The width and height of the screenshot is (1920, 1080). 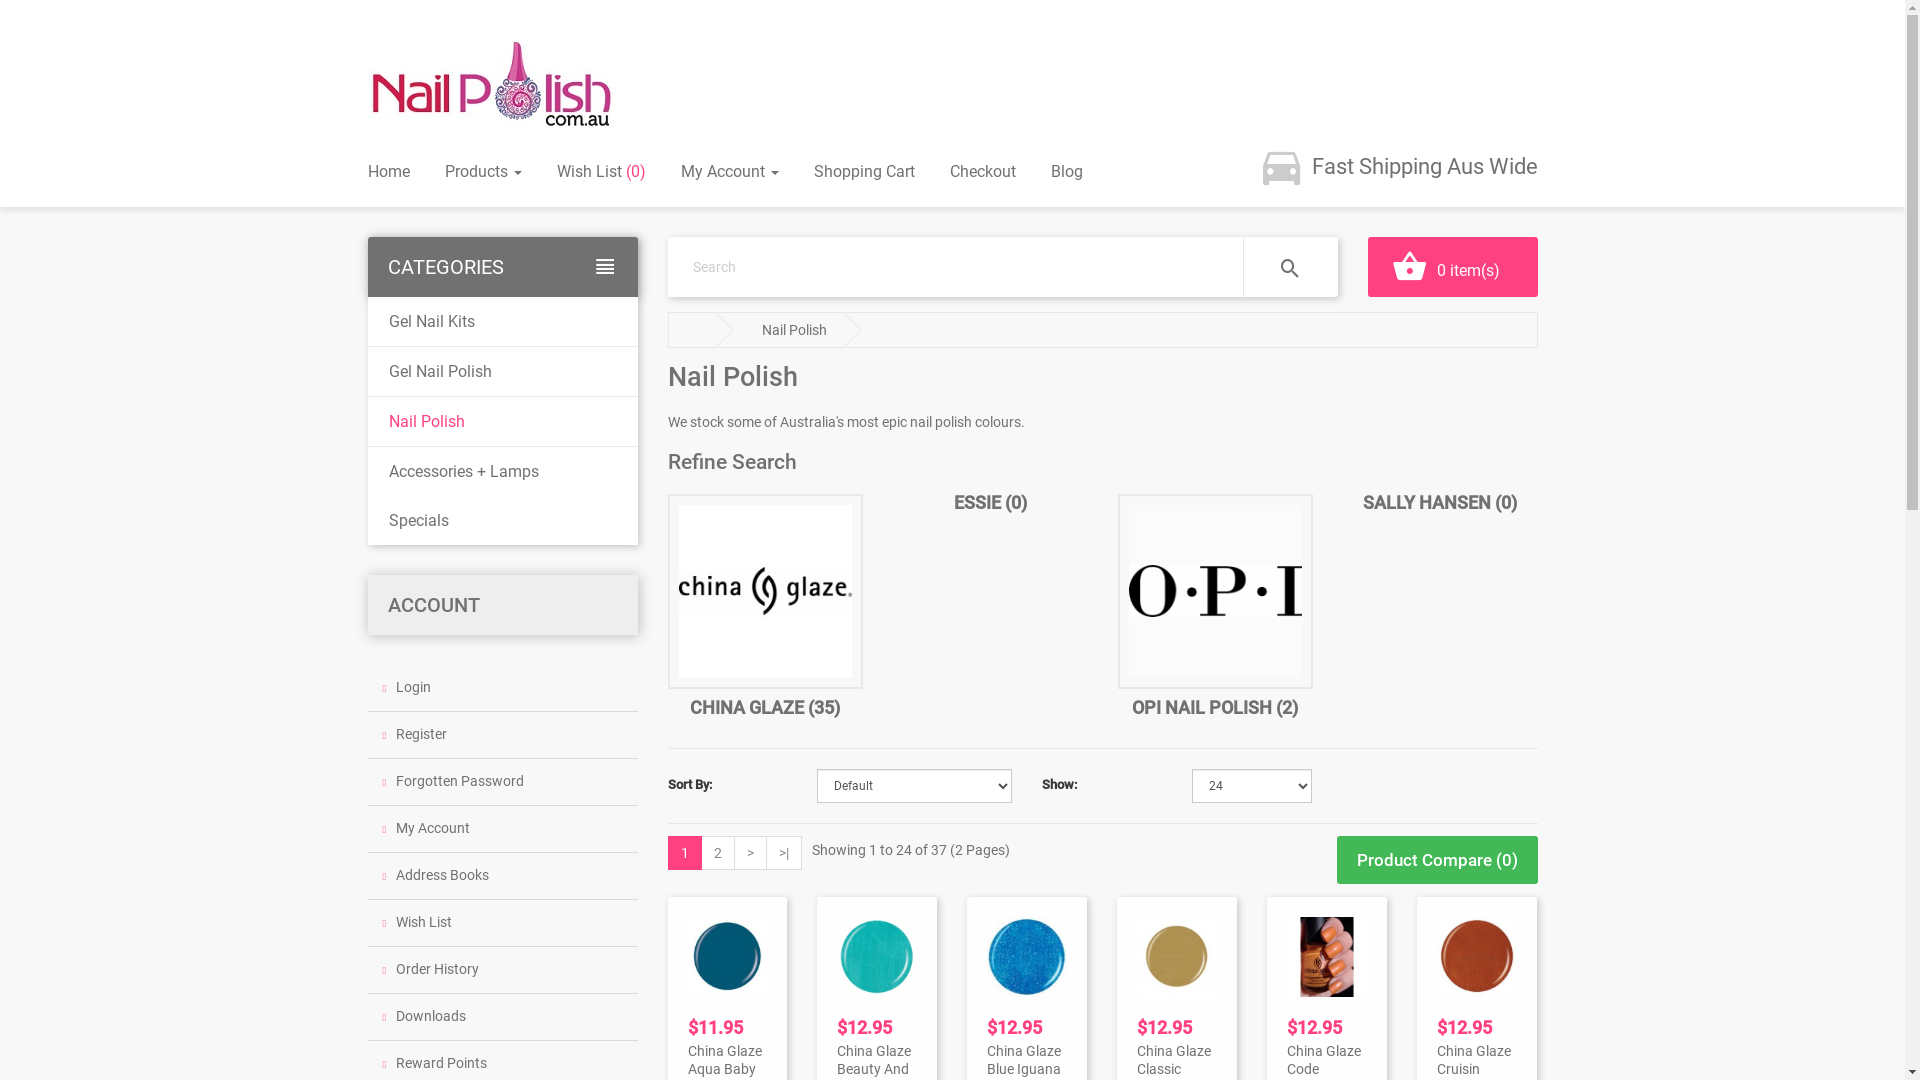 What do you see at coordinates (503, 688) in the screenshot?
I see `Login` at bounding box center [503, 688].